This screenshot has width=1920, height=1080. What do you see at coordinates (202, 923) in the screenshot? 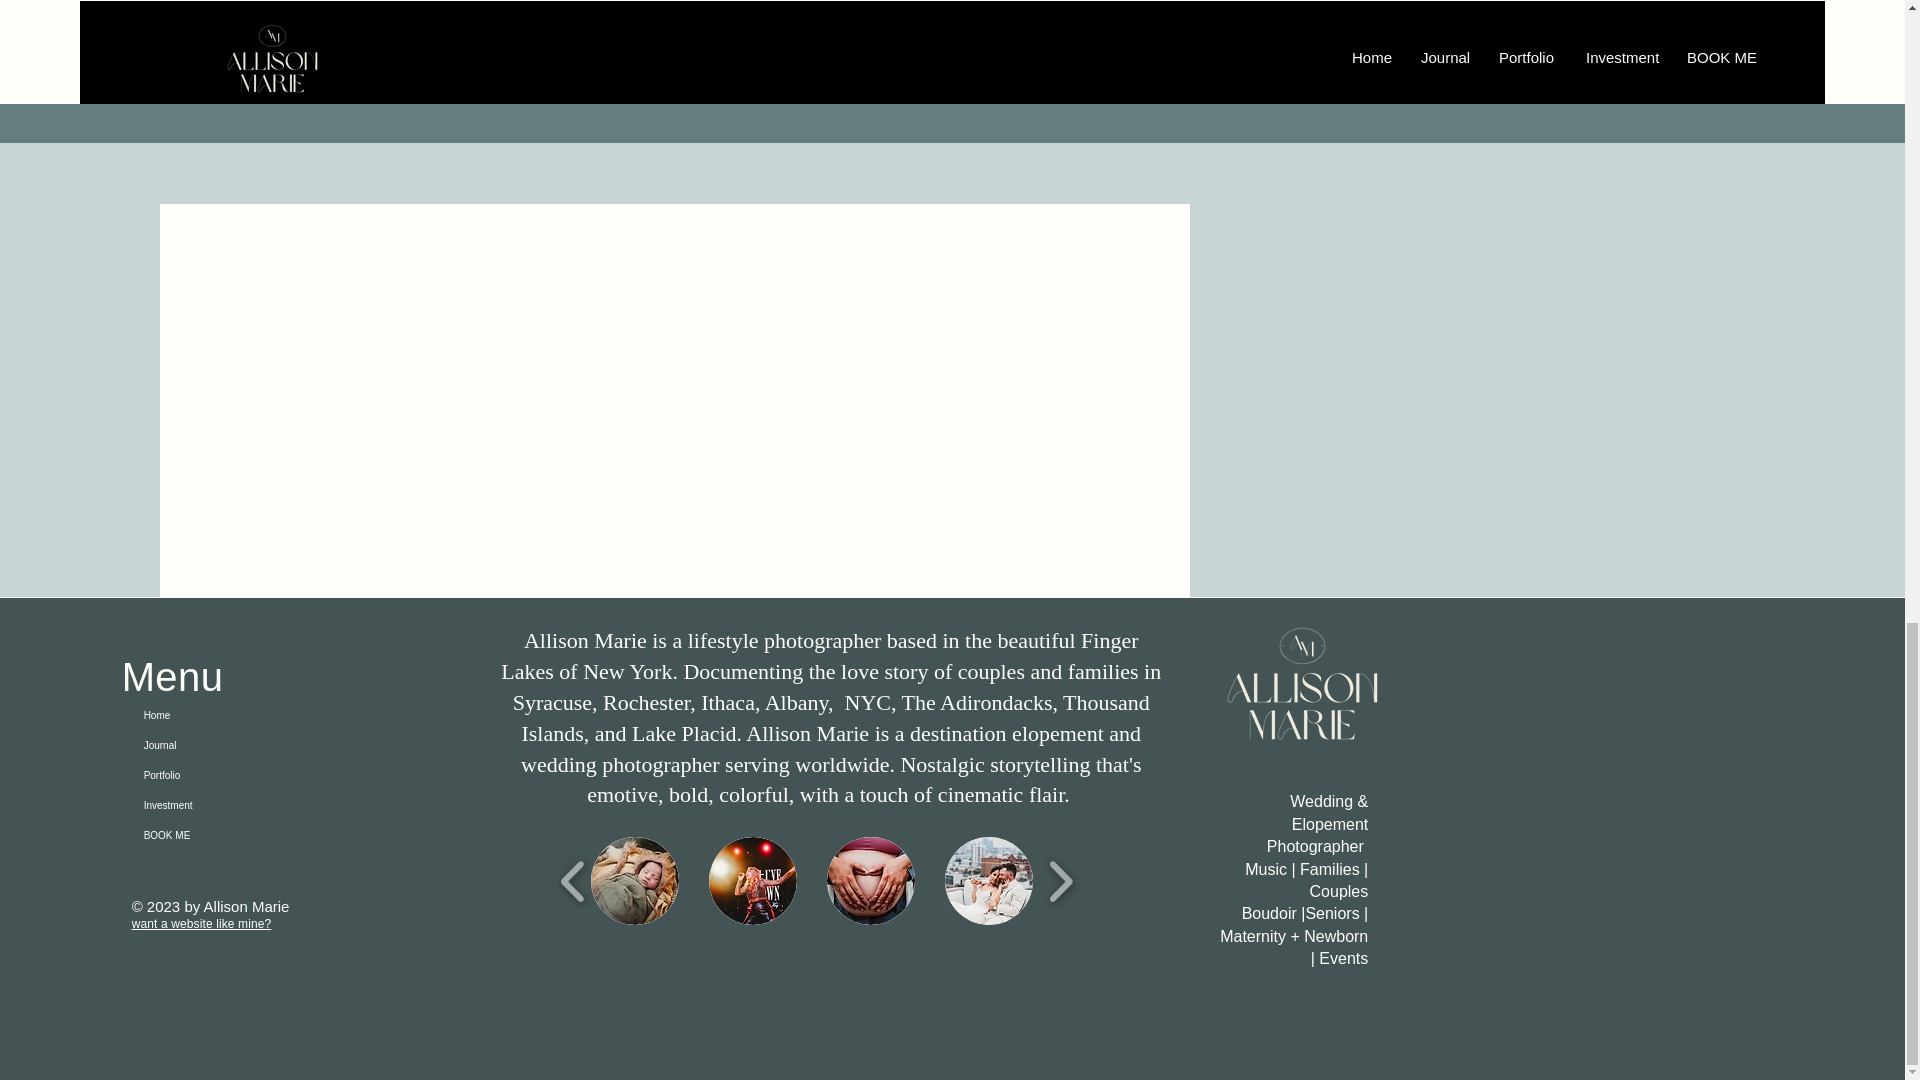
I see `want a website like mine?` at bounding box center [202, 923].